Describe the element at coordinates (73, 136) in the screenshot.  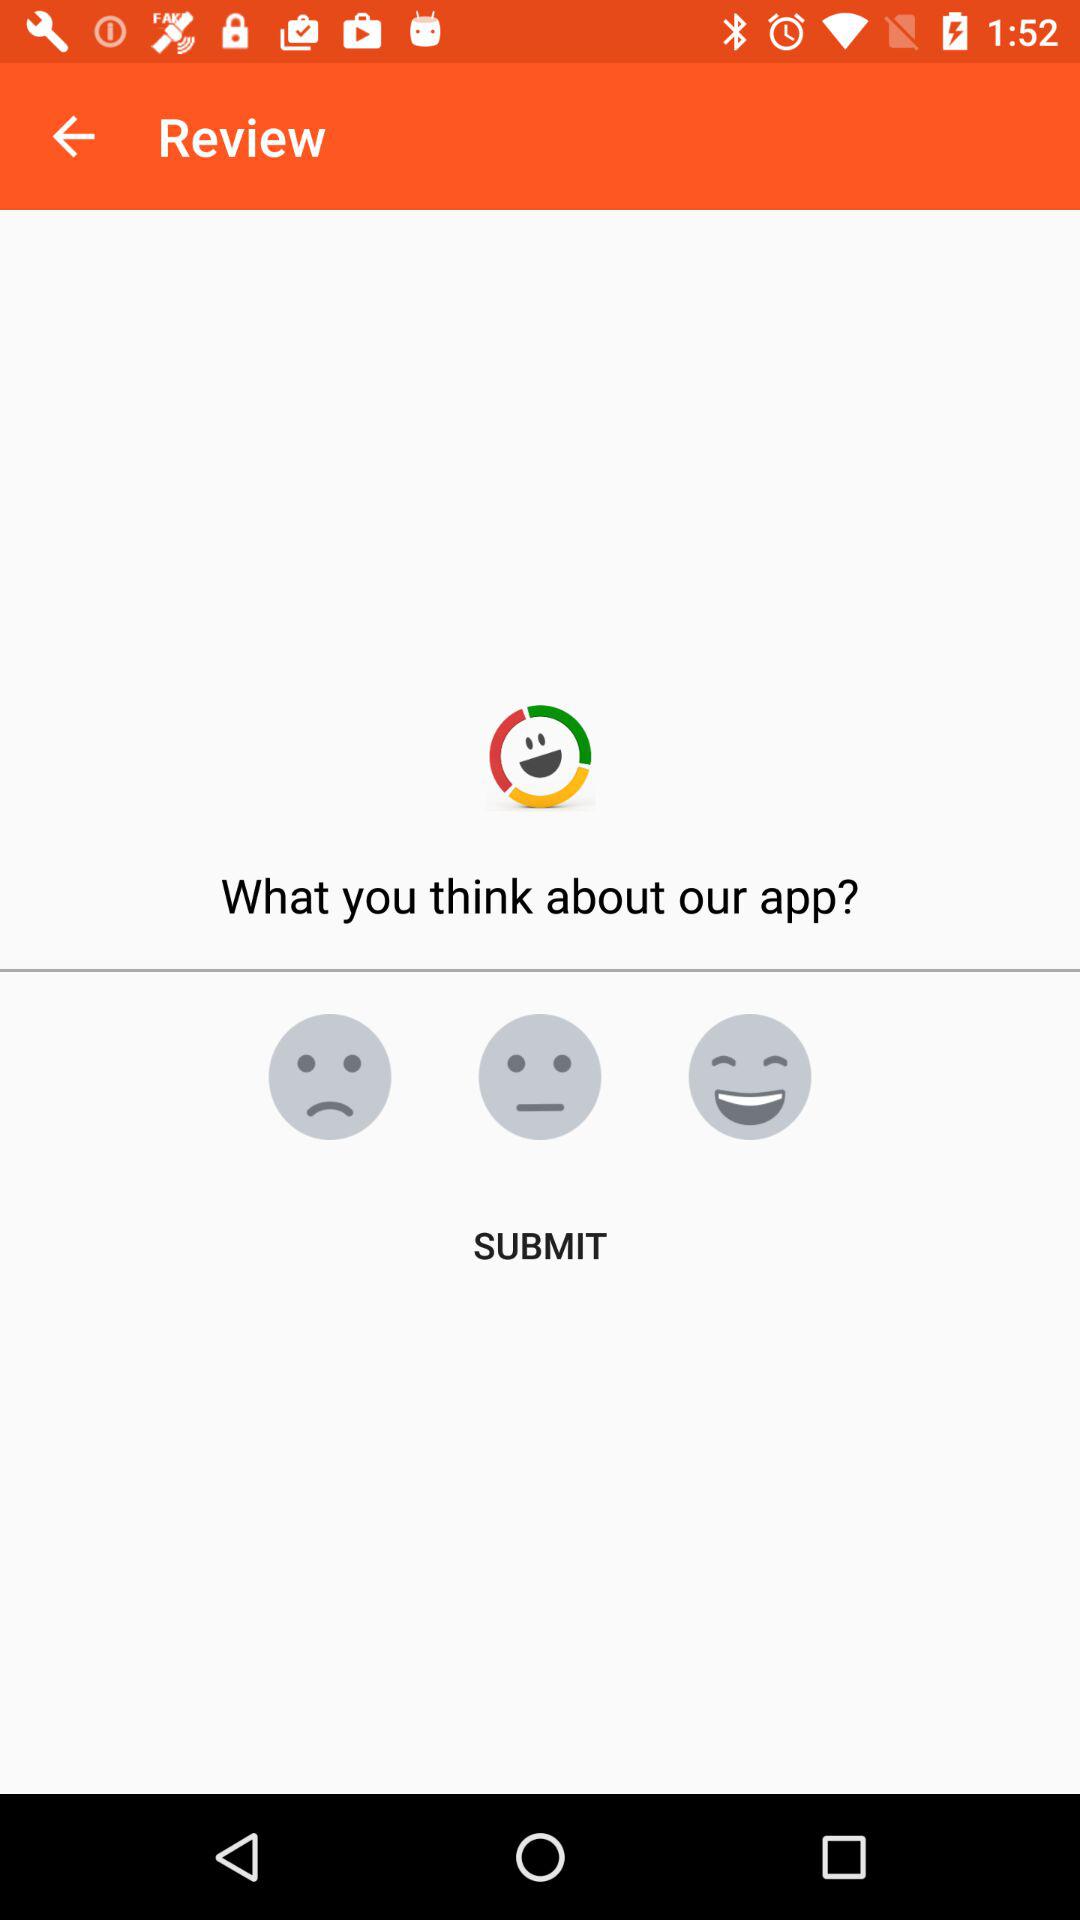
I see `open the app next to review icon` at that location.